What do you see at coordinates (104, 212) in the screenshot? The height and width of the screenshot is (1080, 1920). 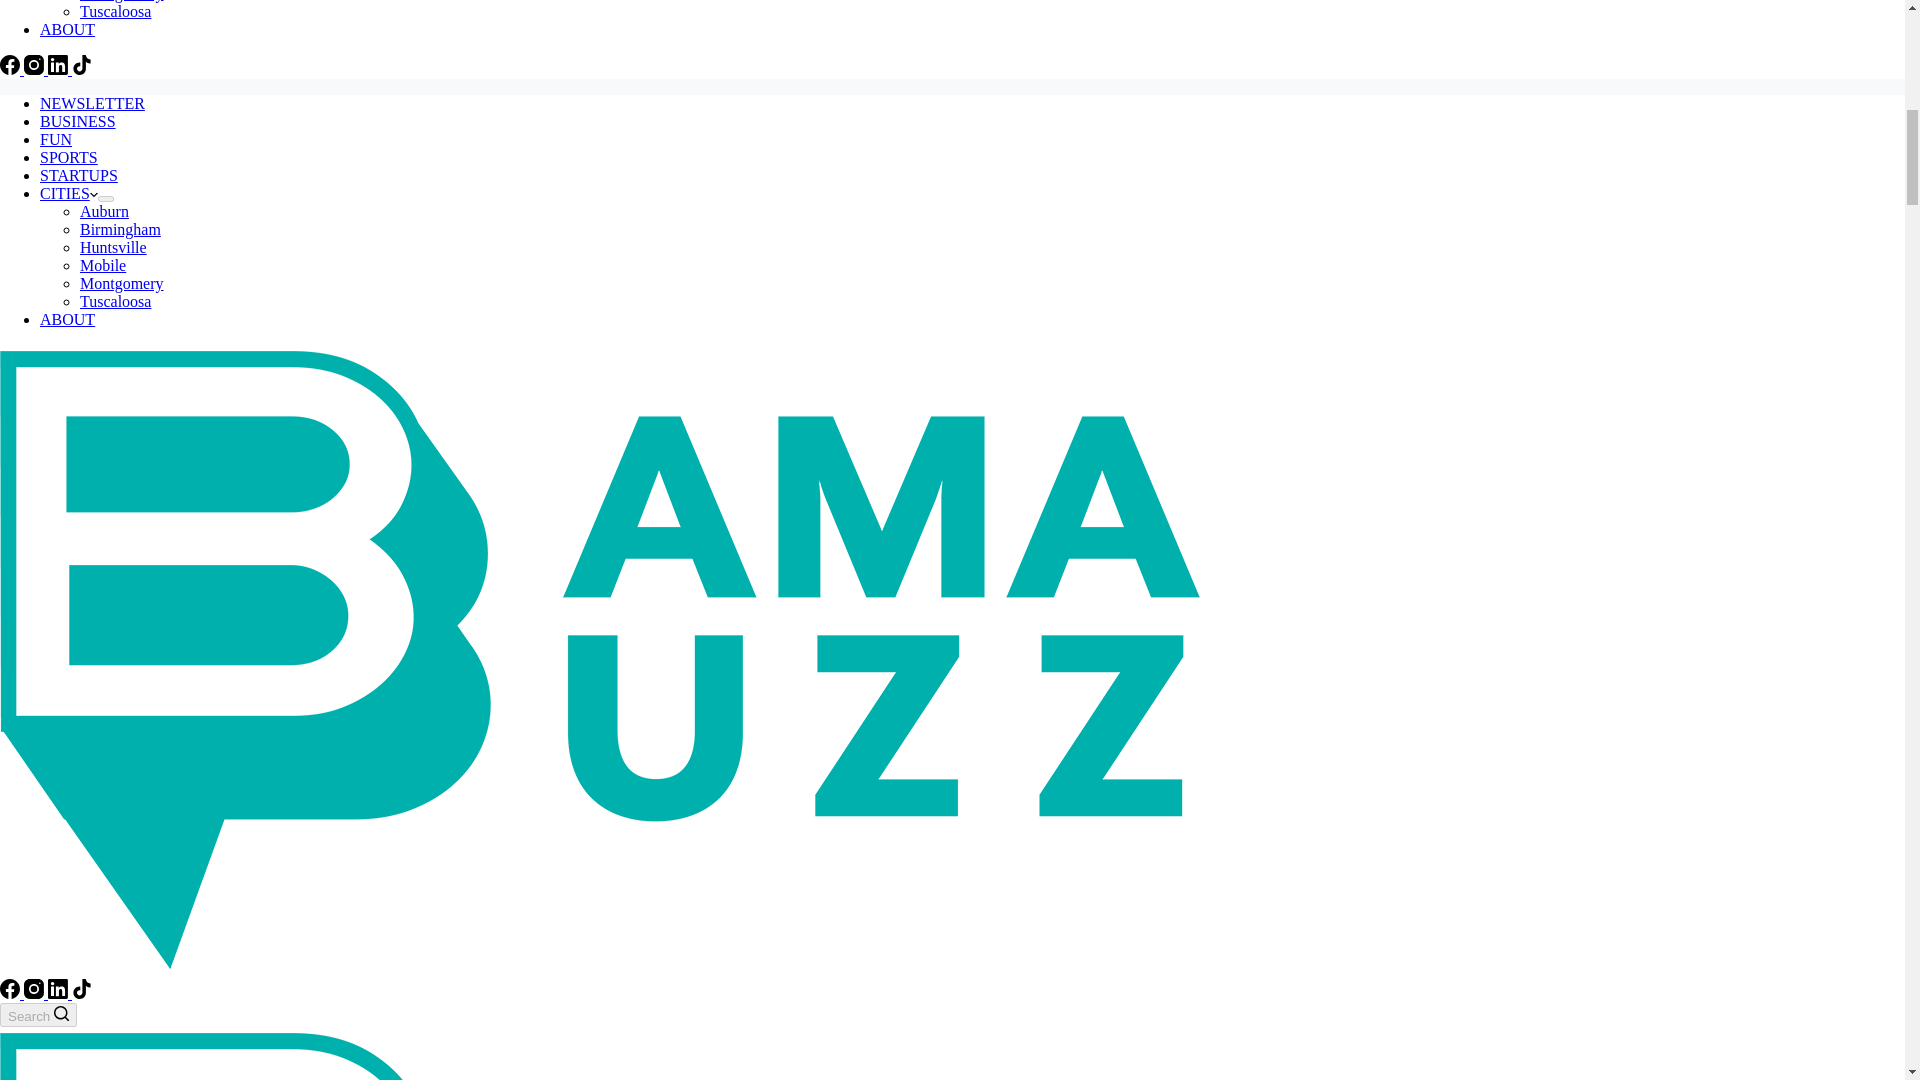 I see `Auburn` at bounding box center [104, 212].